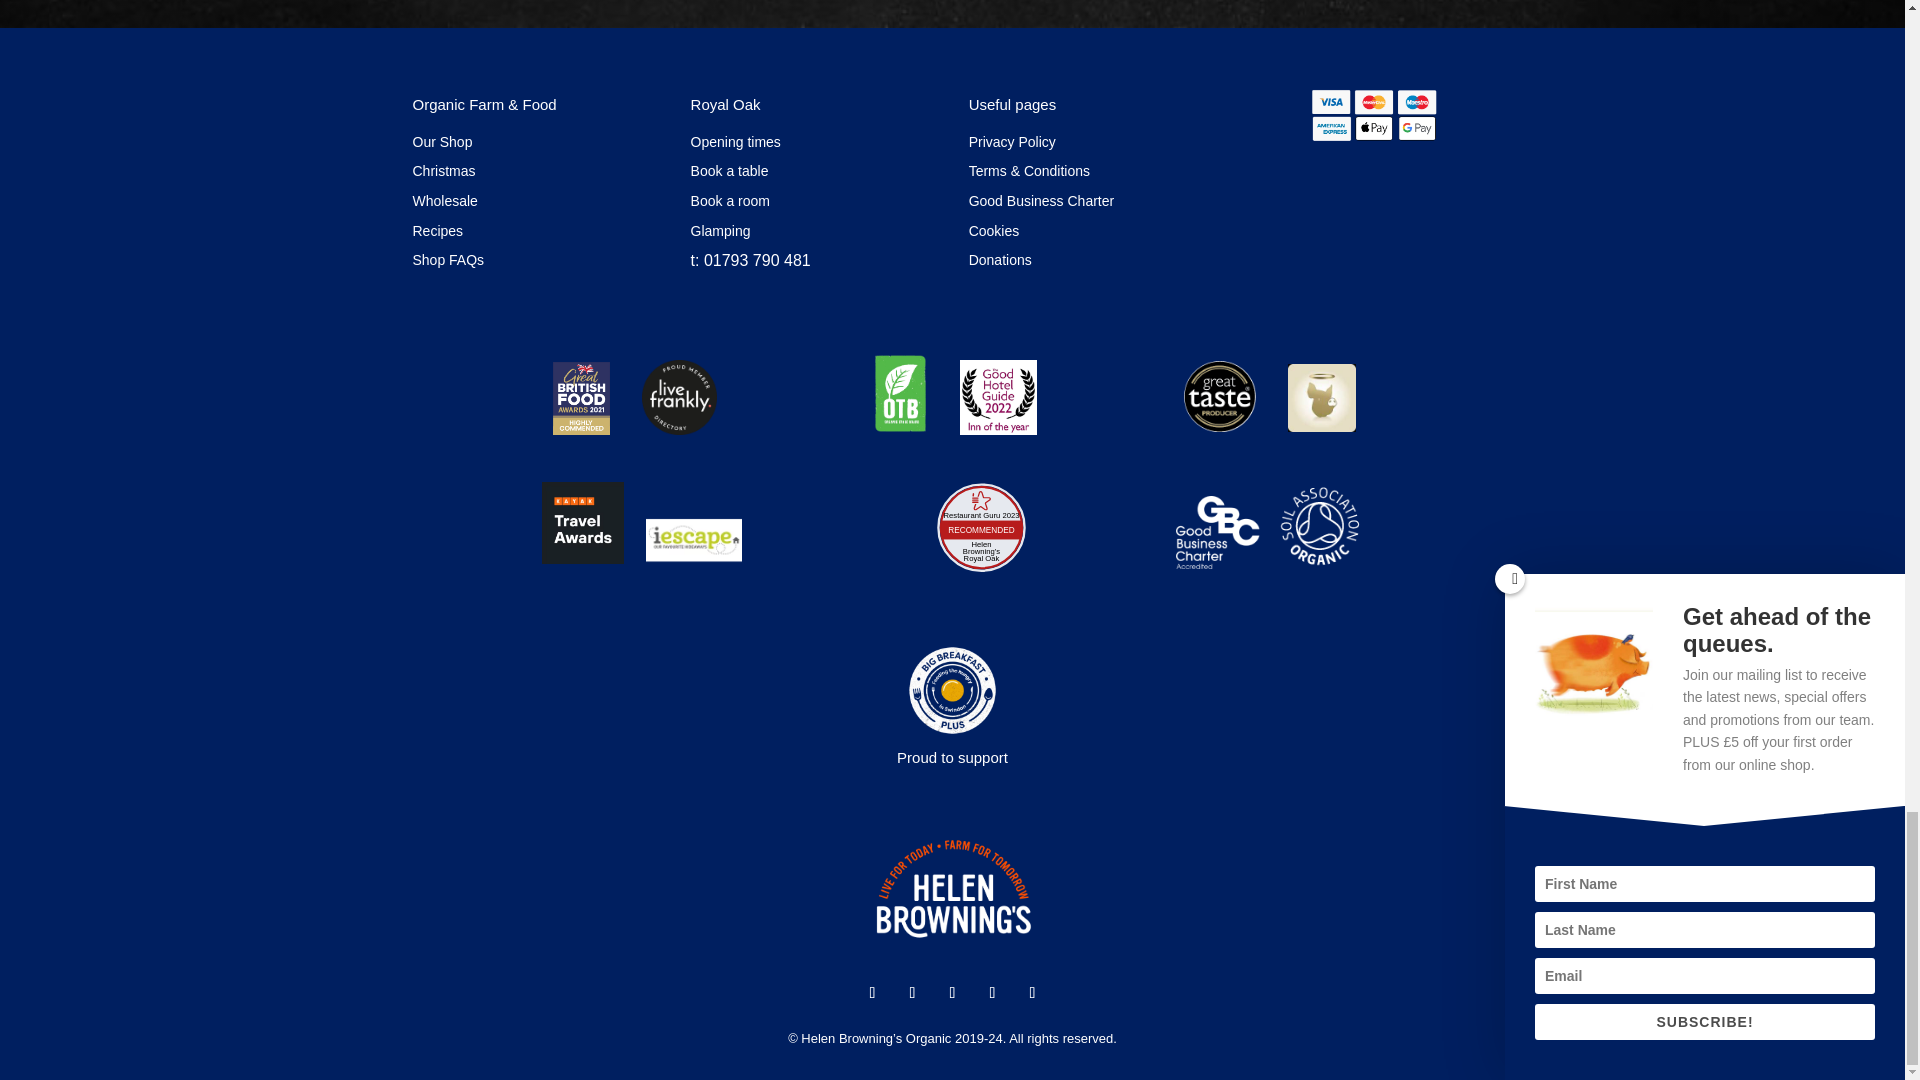 Image resolution: width=1920 pixels, height=1080 pixels. What do you see at coordinates (992, 992) in the screenshot?
I see `Follow on Pinterest` at bounding box center [992, 992].